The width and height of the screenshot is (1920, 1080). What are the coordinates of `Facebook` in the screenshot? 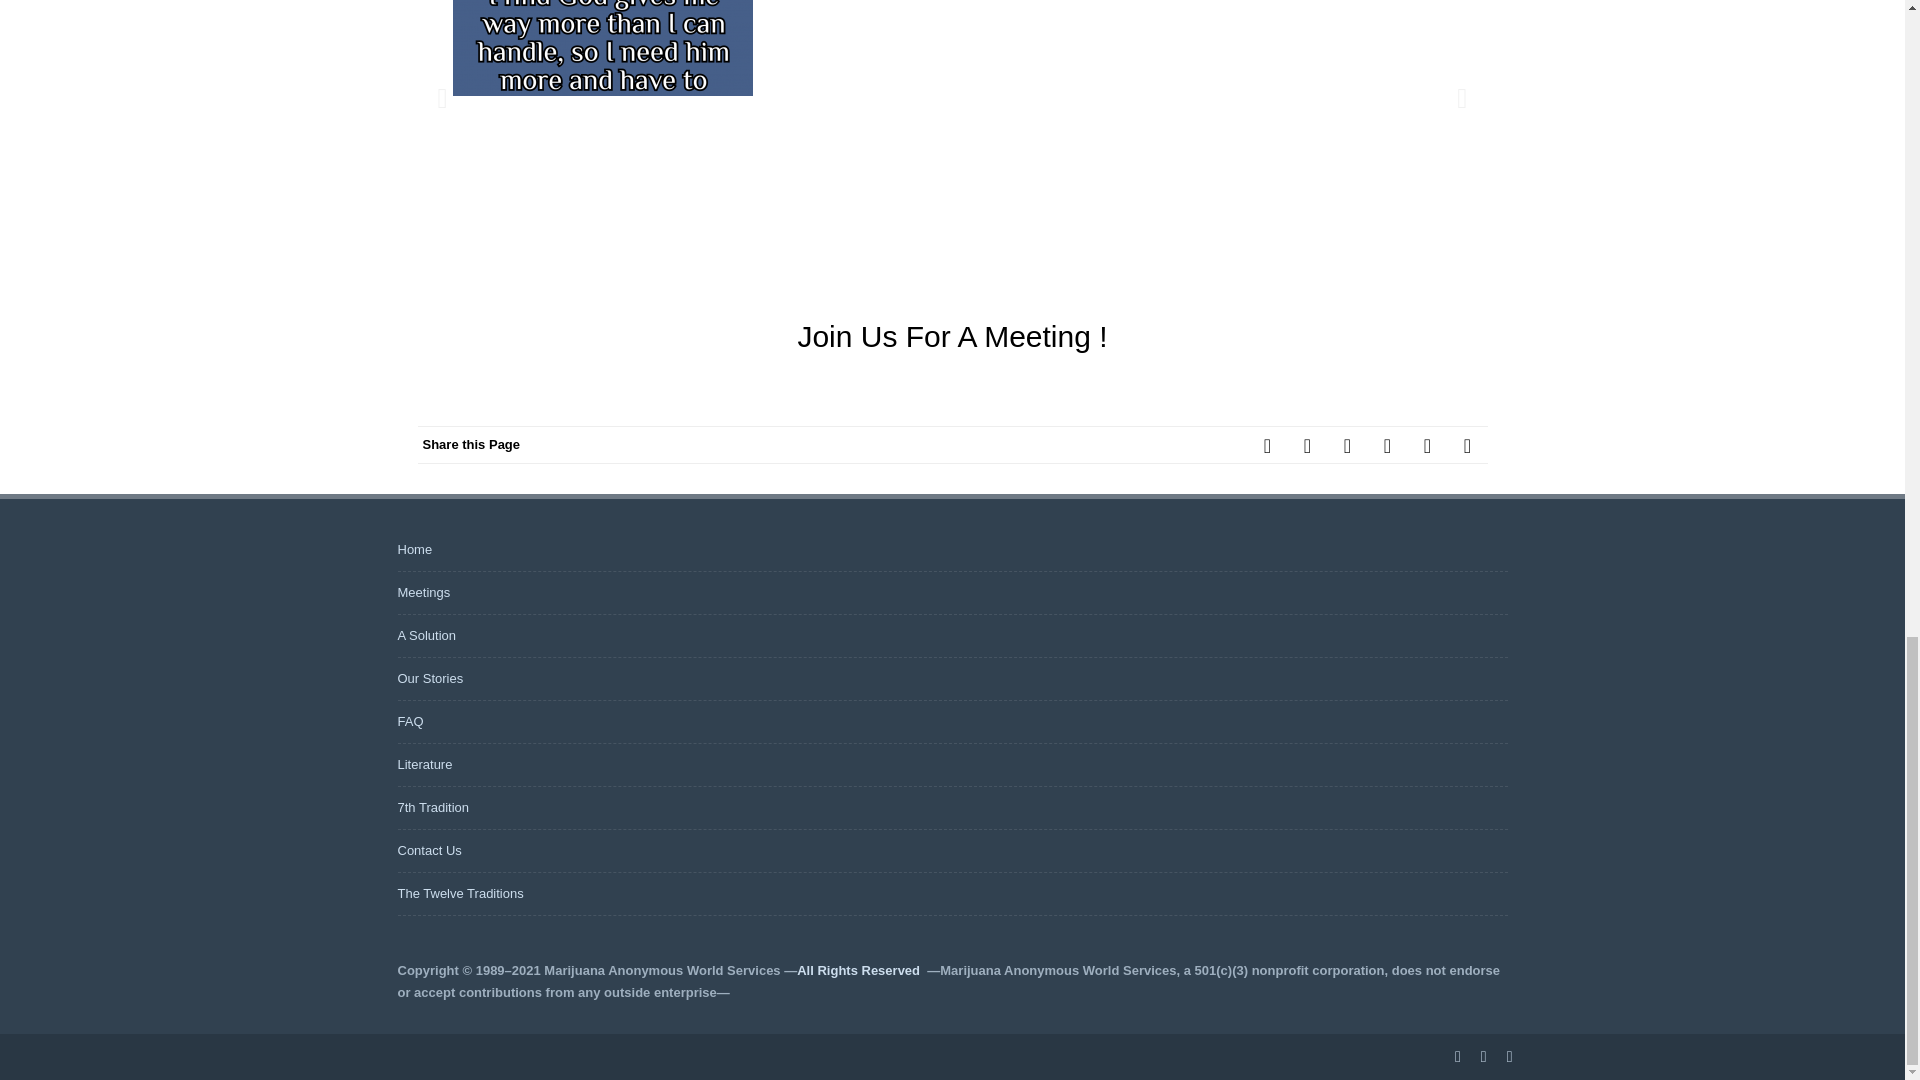 It's located at (1268, 445).